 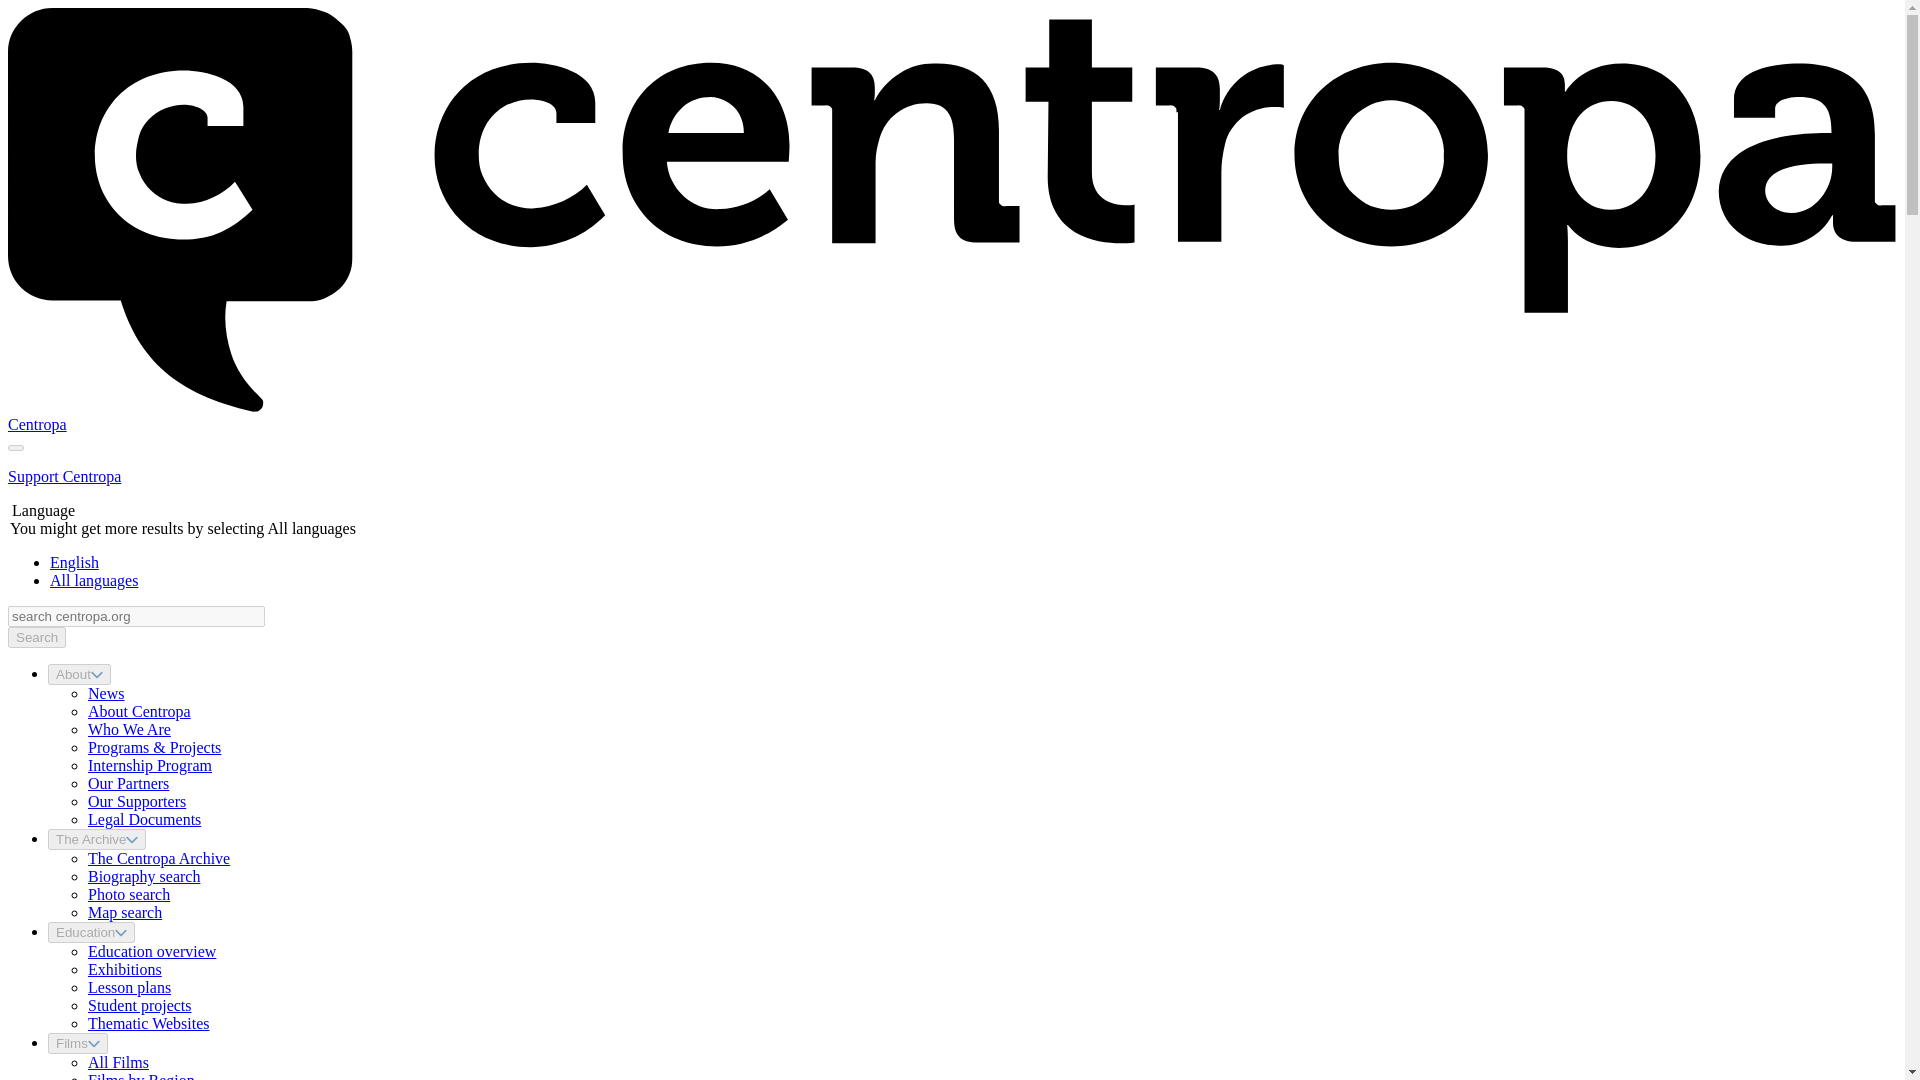 What do you see at coordinates (37, 424) in the screenshot?
I see `Centropa` at bounding box center [37, 424].